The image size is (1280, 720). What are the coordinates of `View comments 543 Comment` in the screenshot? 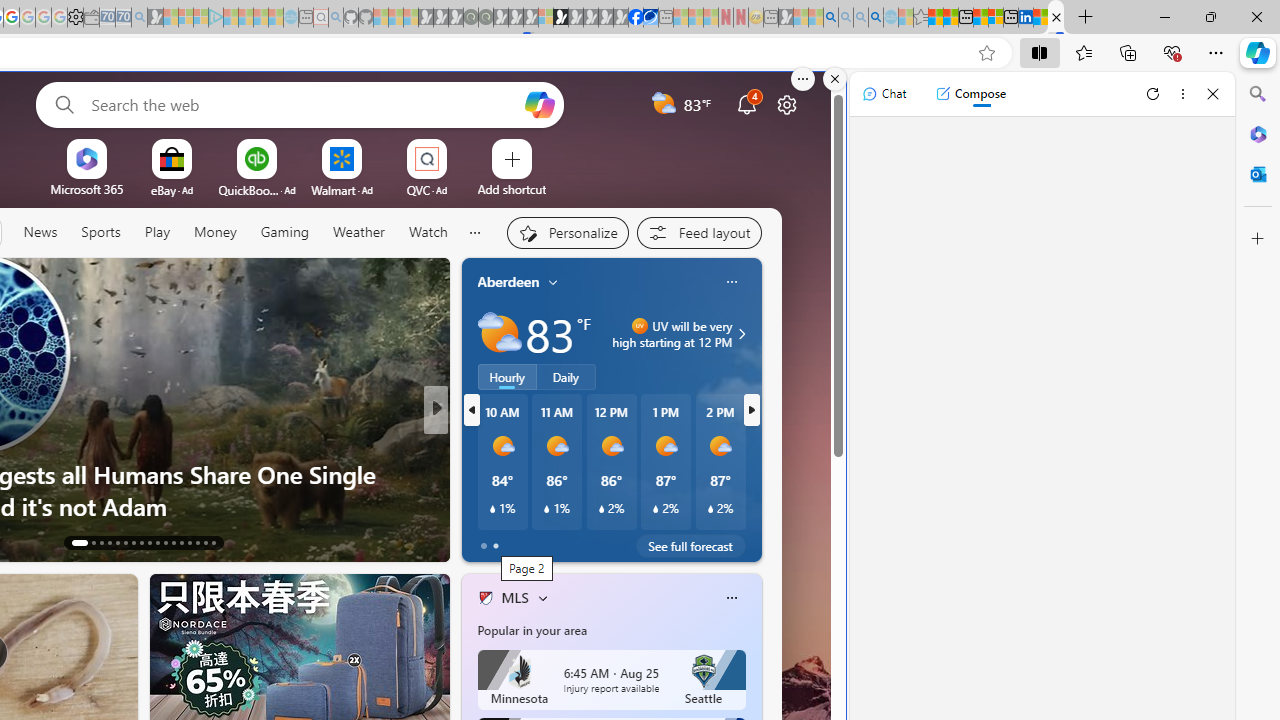 It's located at (567, 542).